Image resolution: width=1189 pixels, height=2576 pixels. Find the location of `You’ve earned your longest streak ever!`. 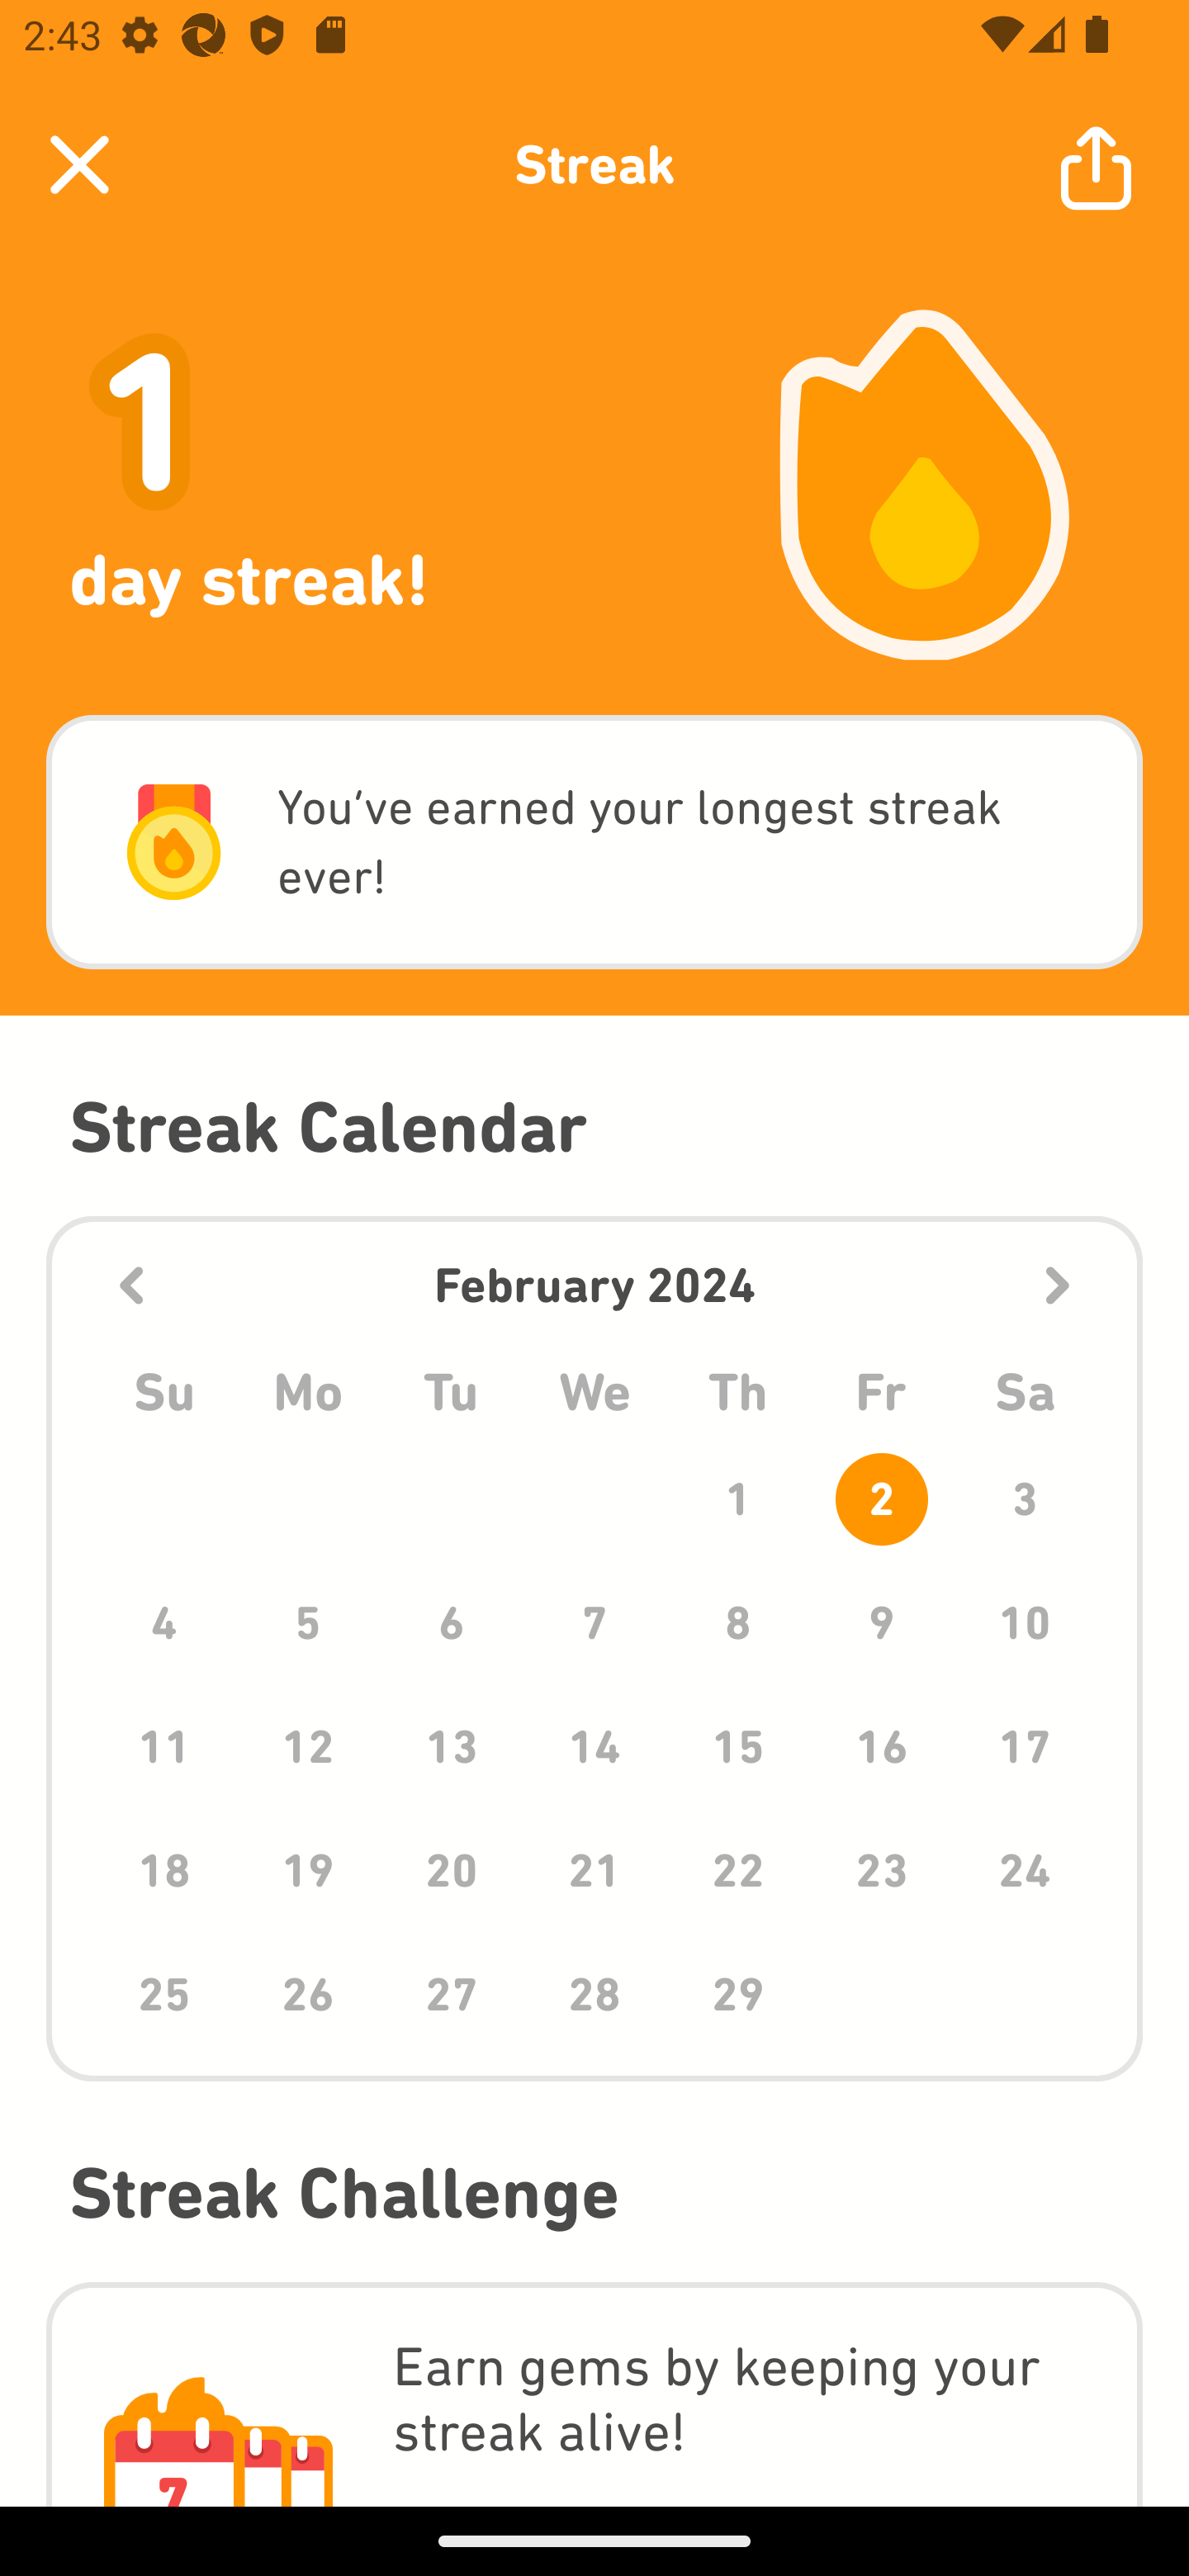

You’ve earned your longest streak ever! is located at coordinates (594, 842).